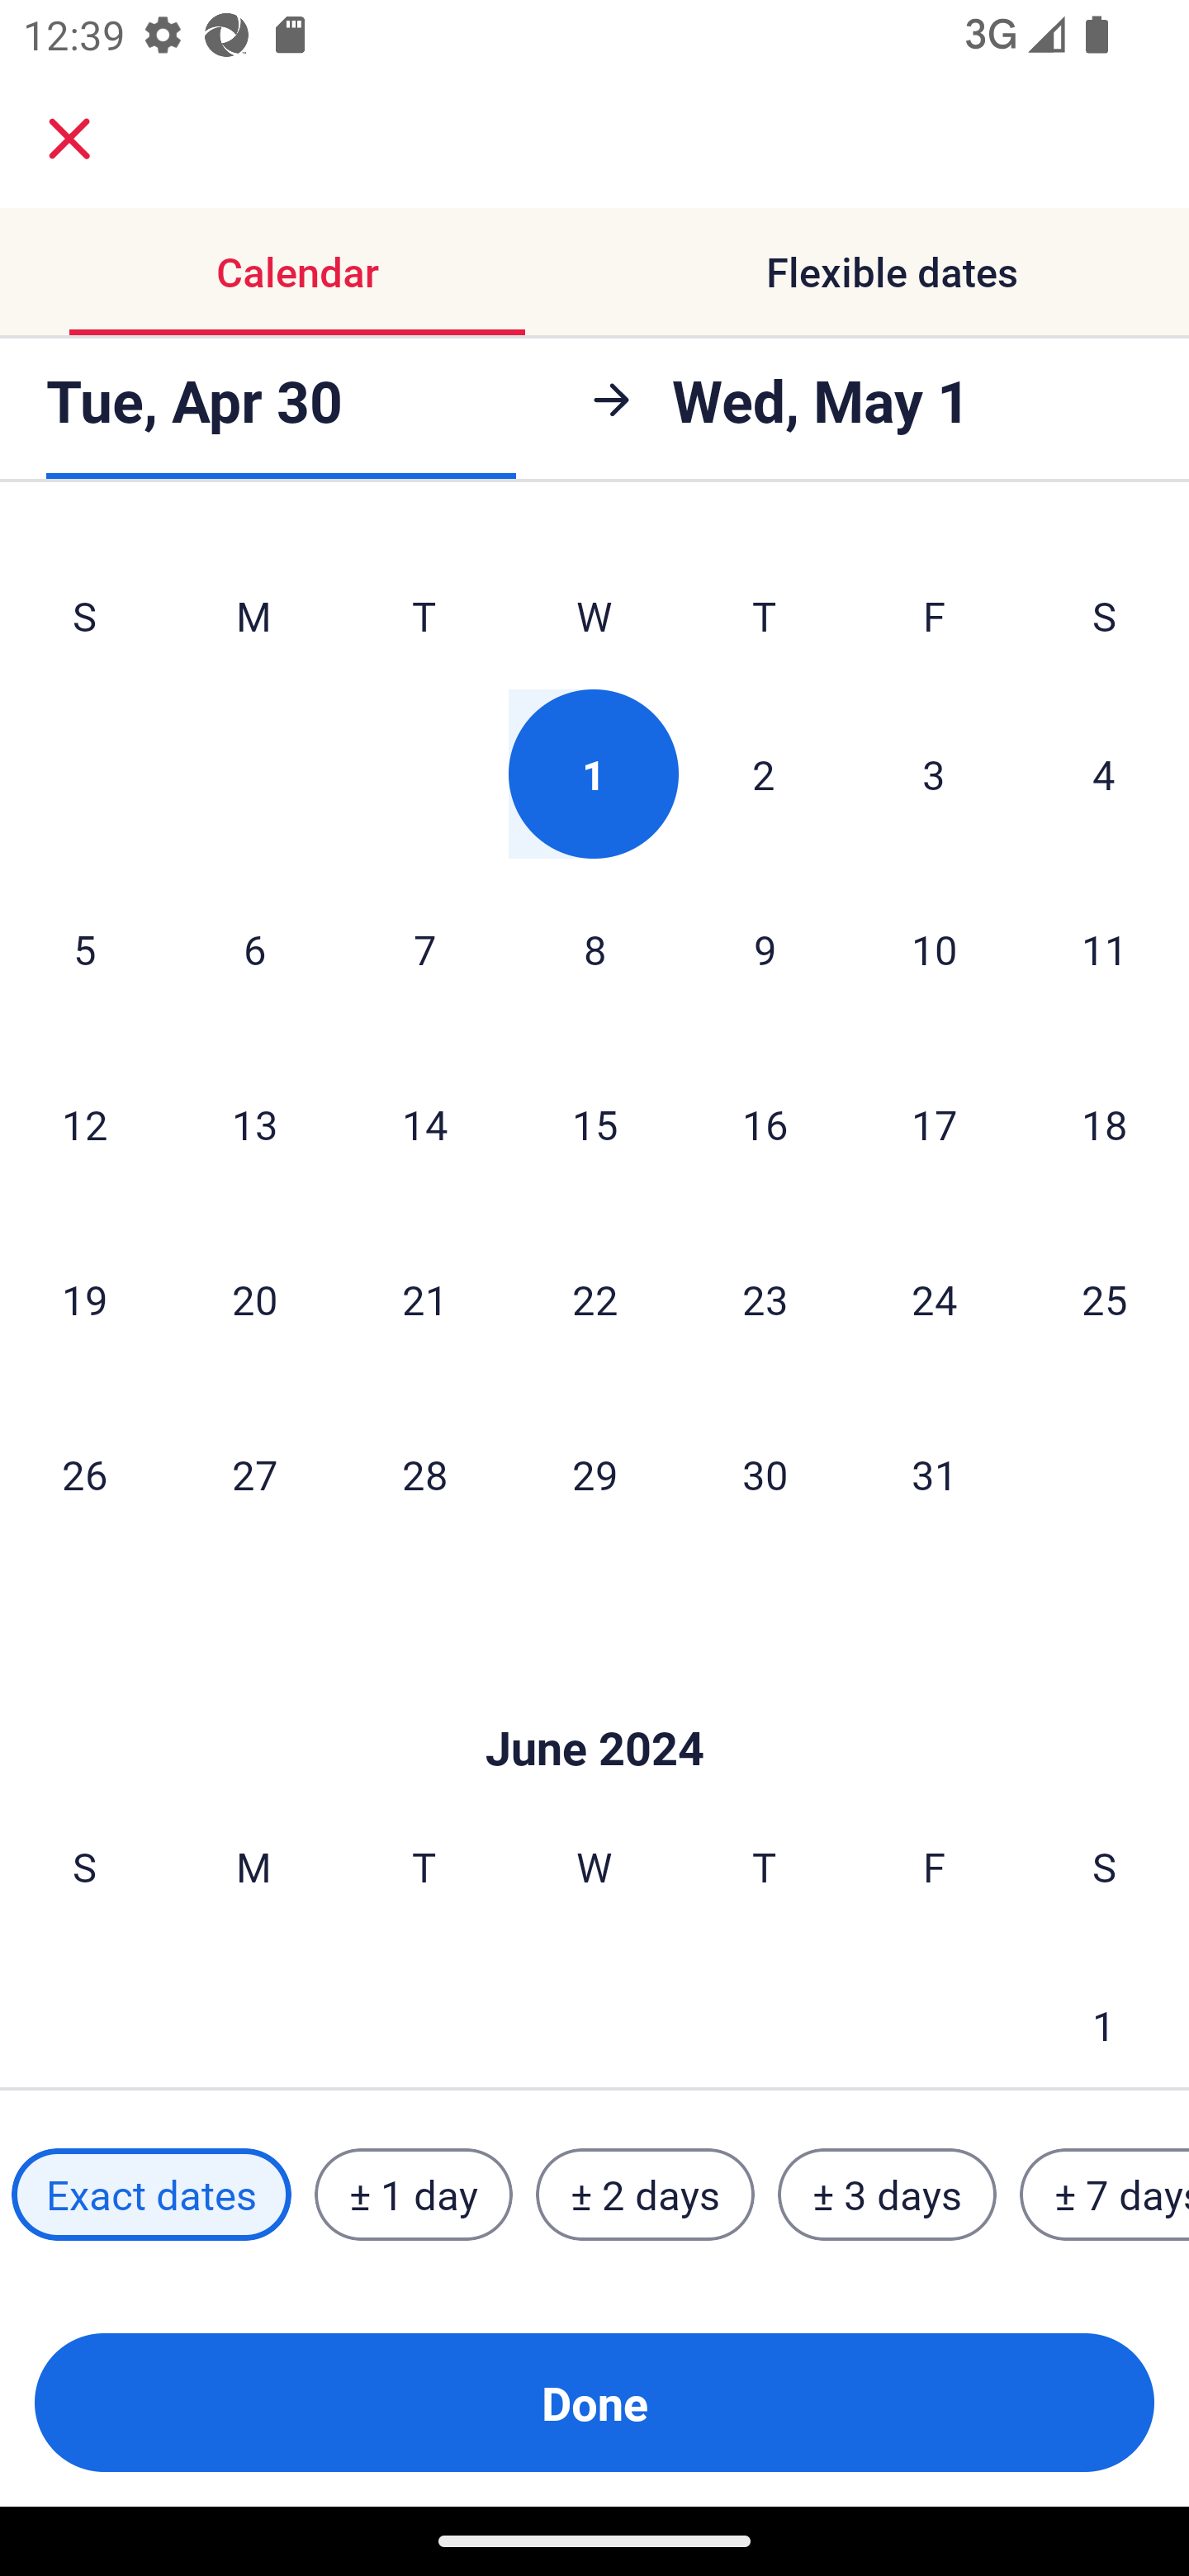 This screenshot has height=2576, width=1189. What do you see at coordinates (1105, 1298) in the screenshot?
I see `25 Saturday, May 25, 2024` at bounding box center [1105, 1298].